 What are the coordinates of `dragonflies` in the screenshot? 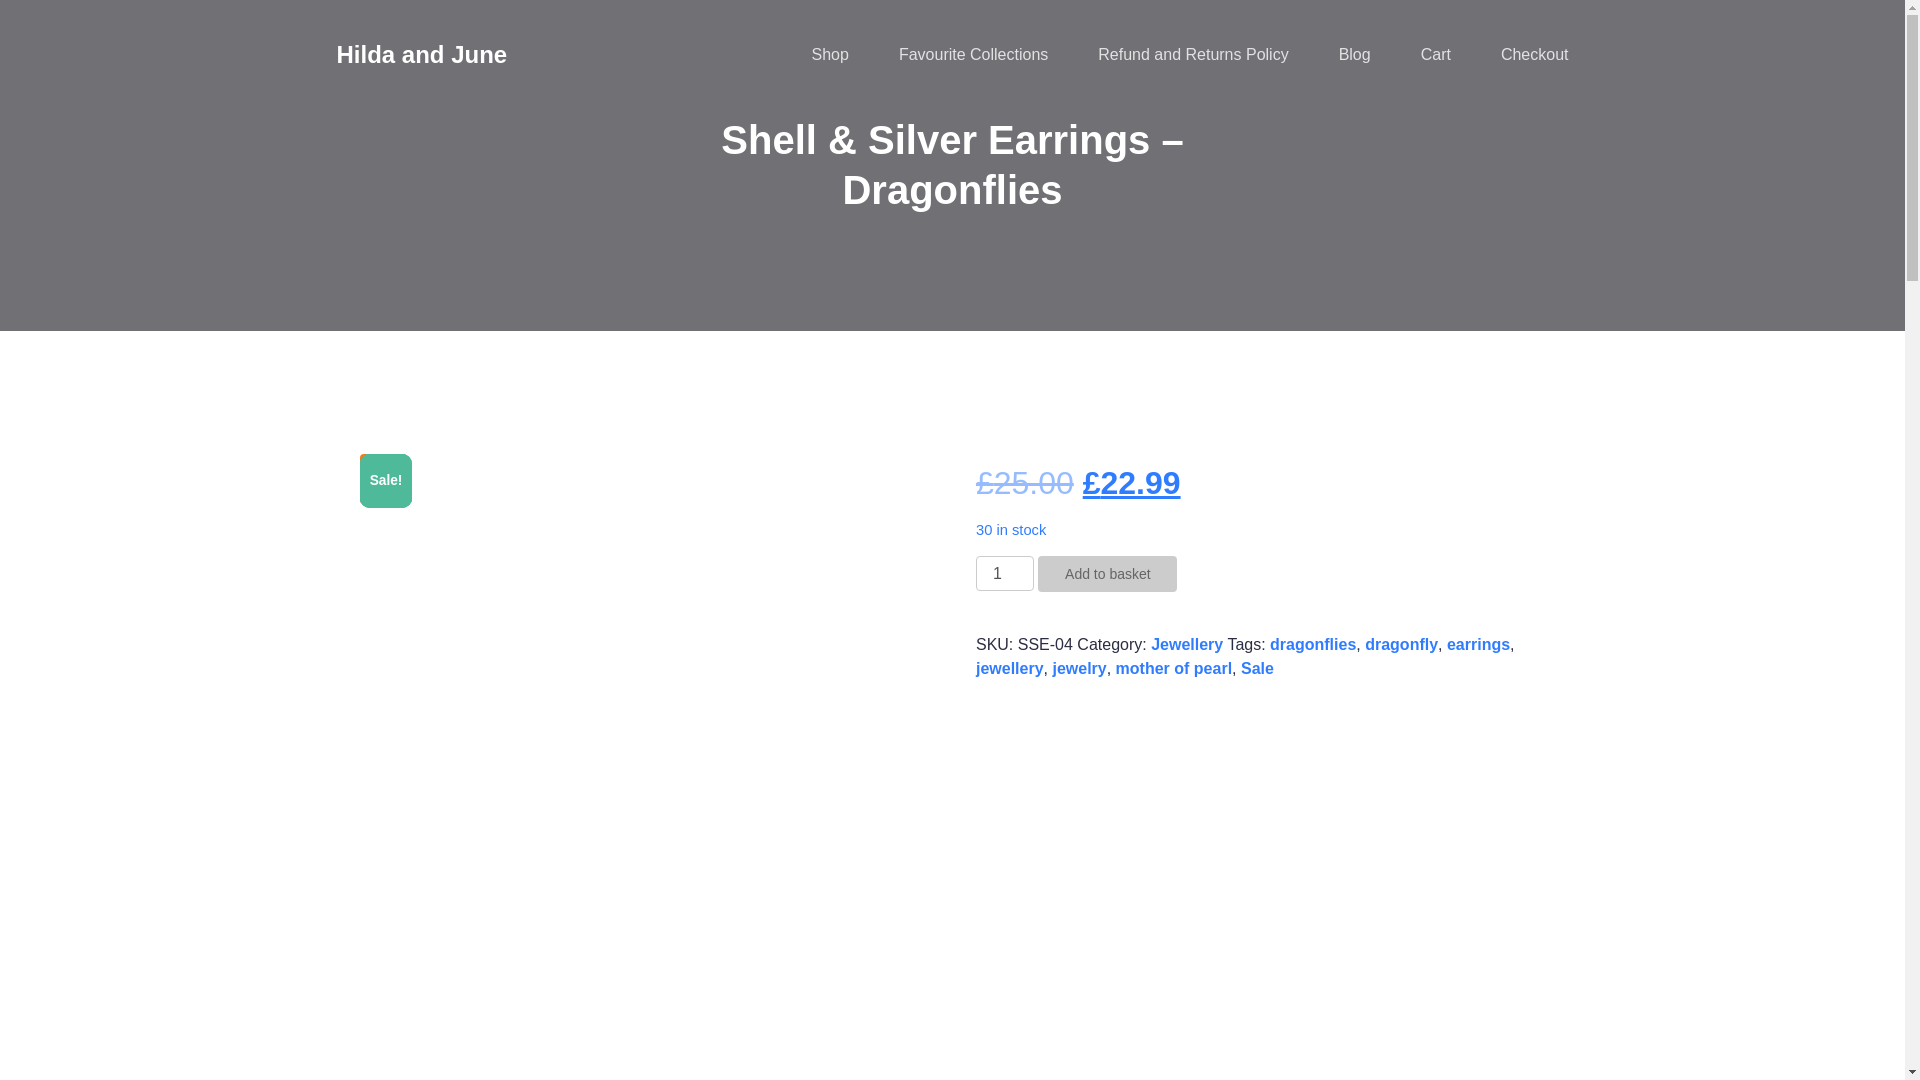 It's located at (1312, 644).